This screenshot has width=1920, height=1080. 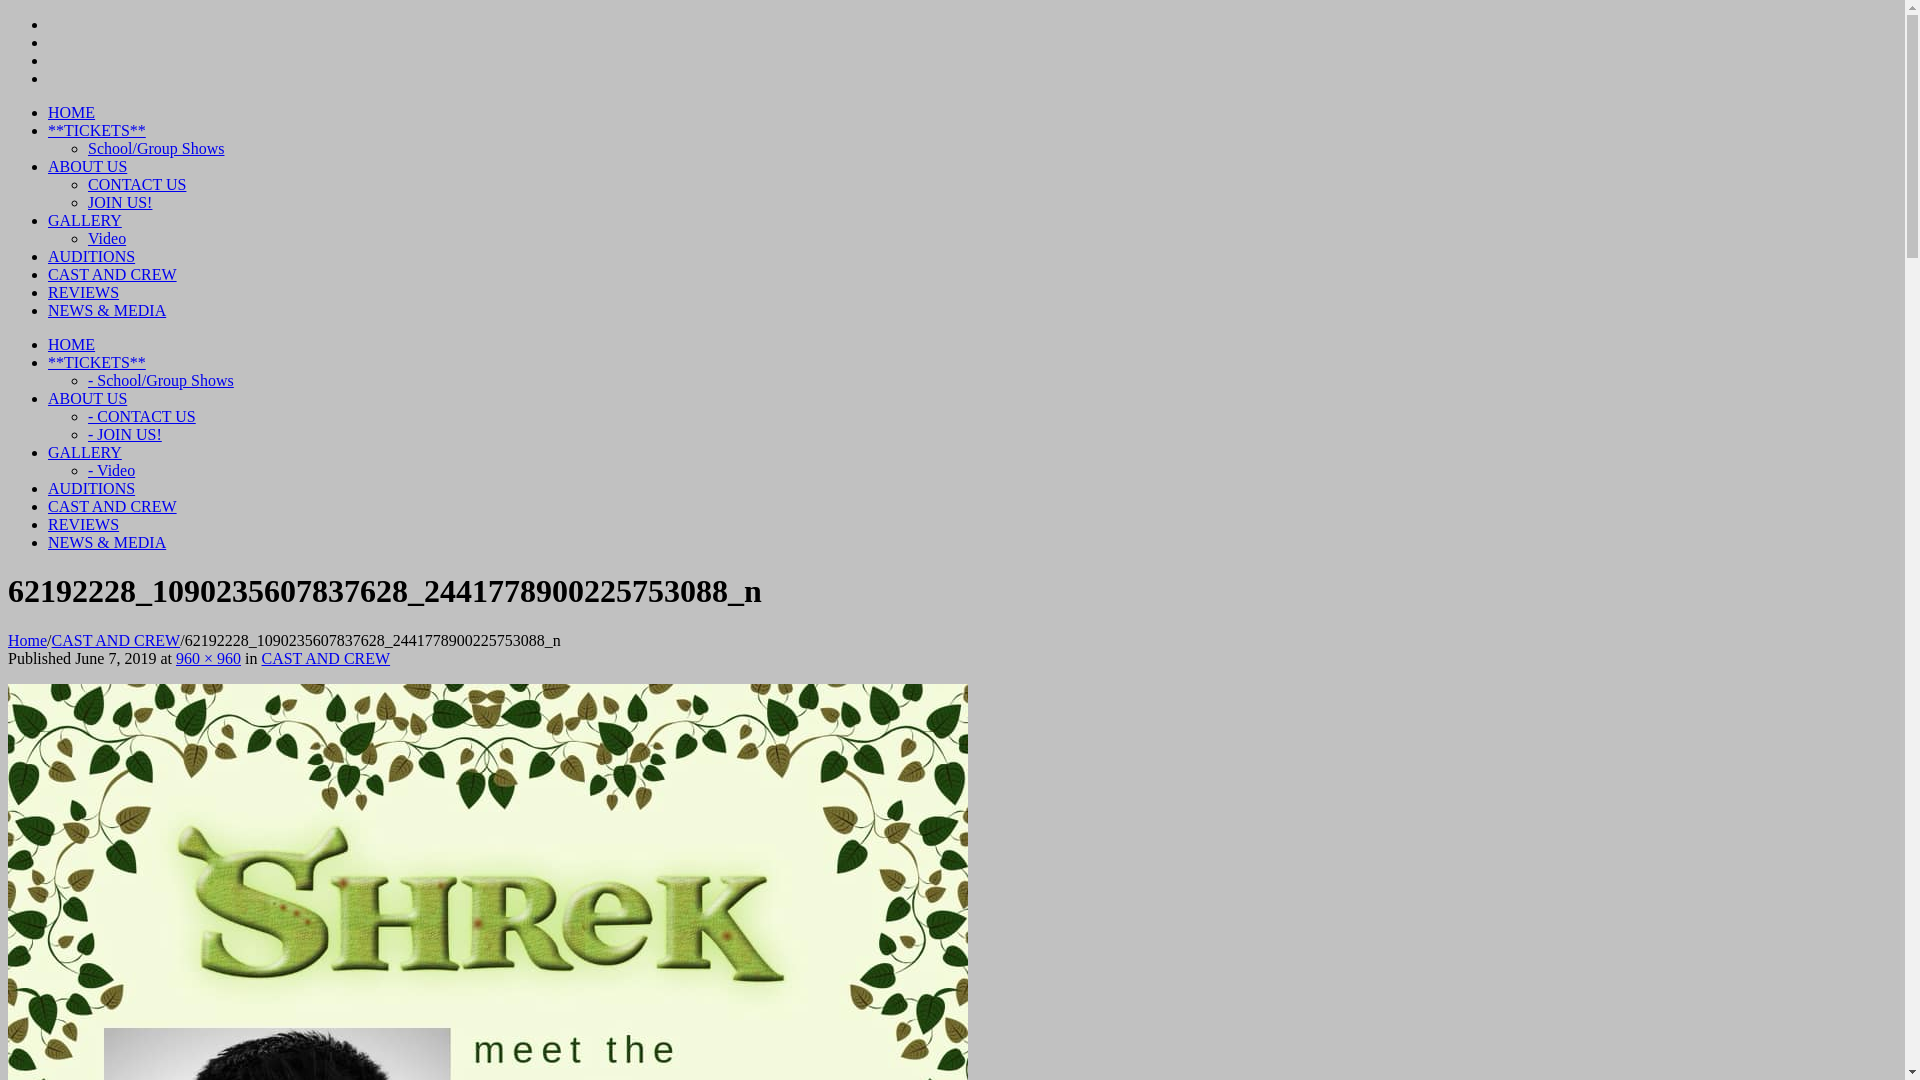 What do you see at coordinates (112, 470) in the screenshot?
I see `- Video` at bounding box center [112, 470].